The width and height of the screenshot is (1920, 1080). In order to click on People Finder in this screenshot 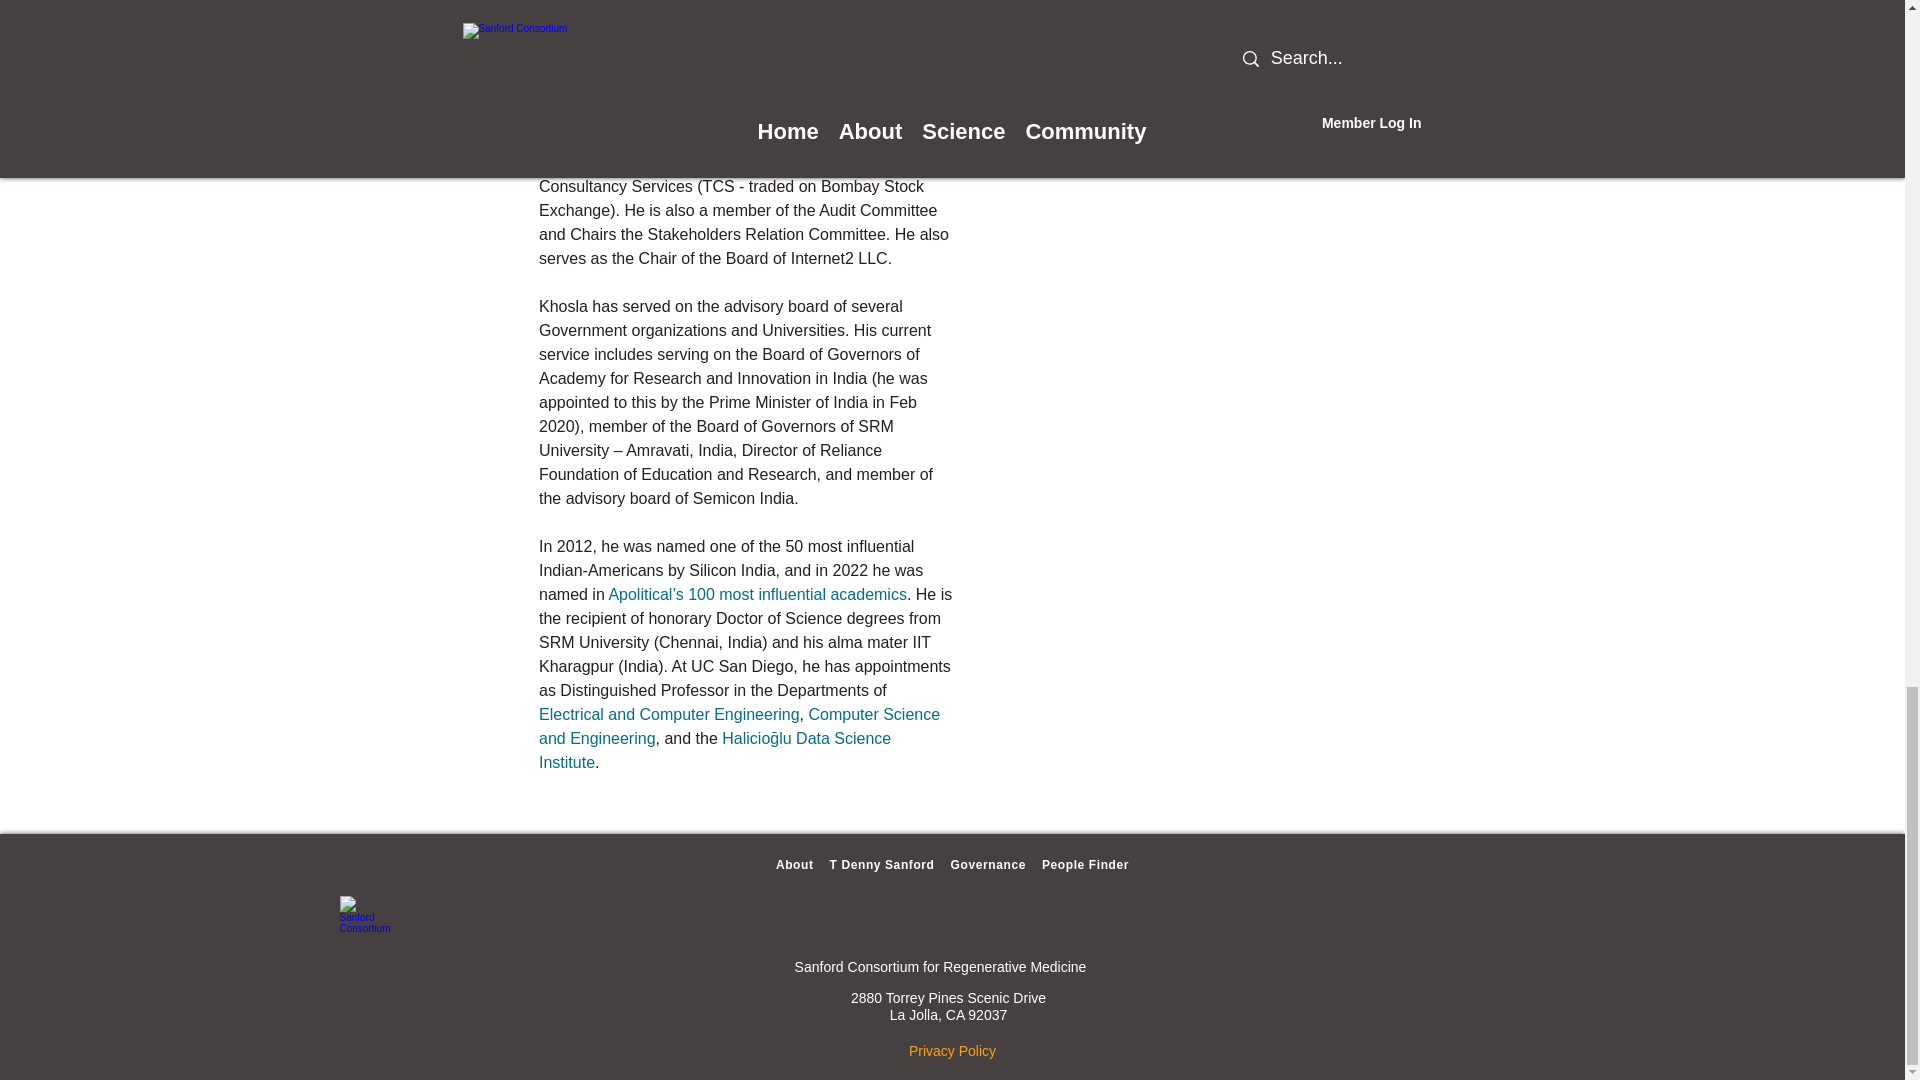, I will do `click(1085, 864)`.